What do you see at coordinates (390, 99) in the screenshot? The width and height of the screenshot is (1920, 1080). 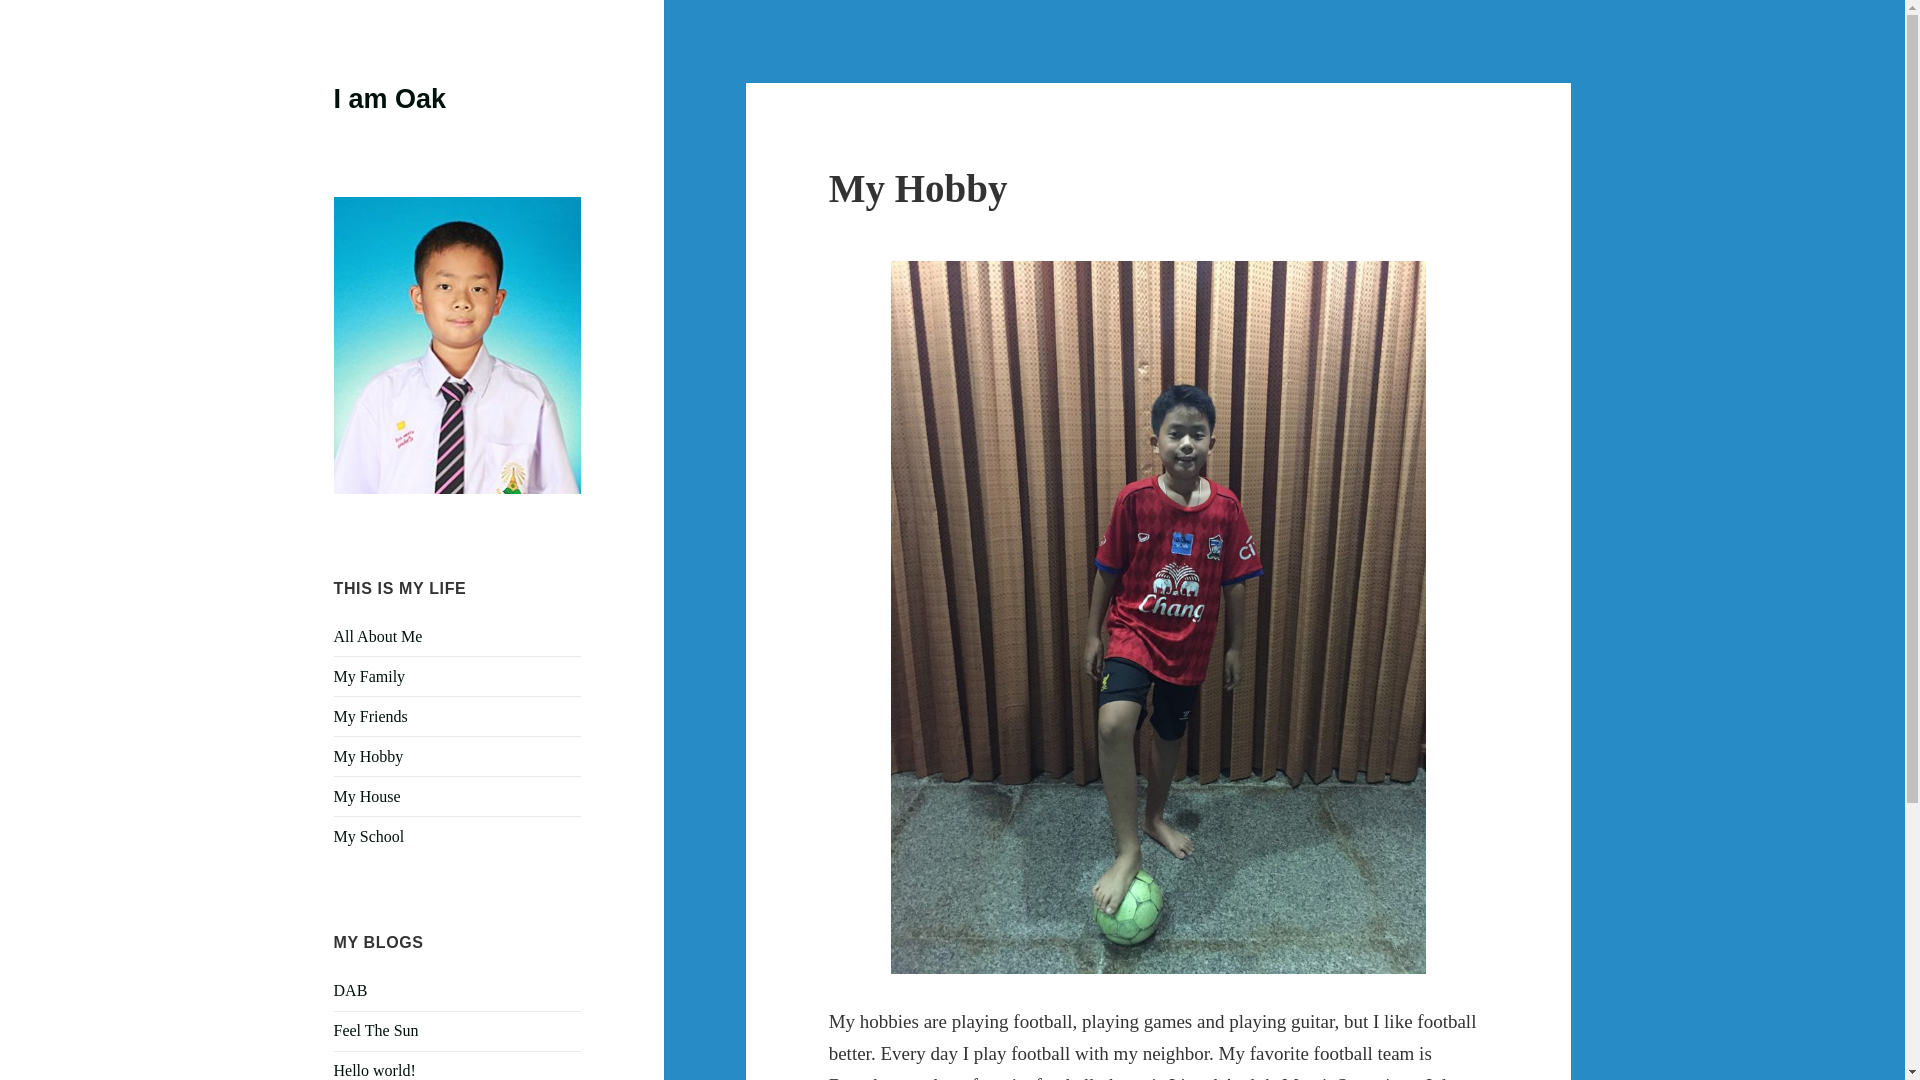 I see `I am Oak` at bounding box center [390, 99].